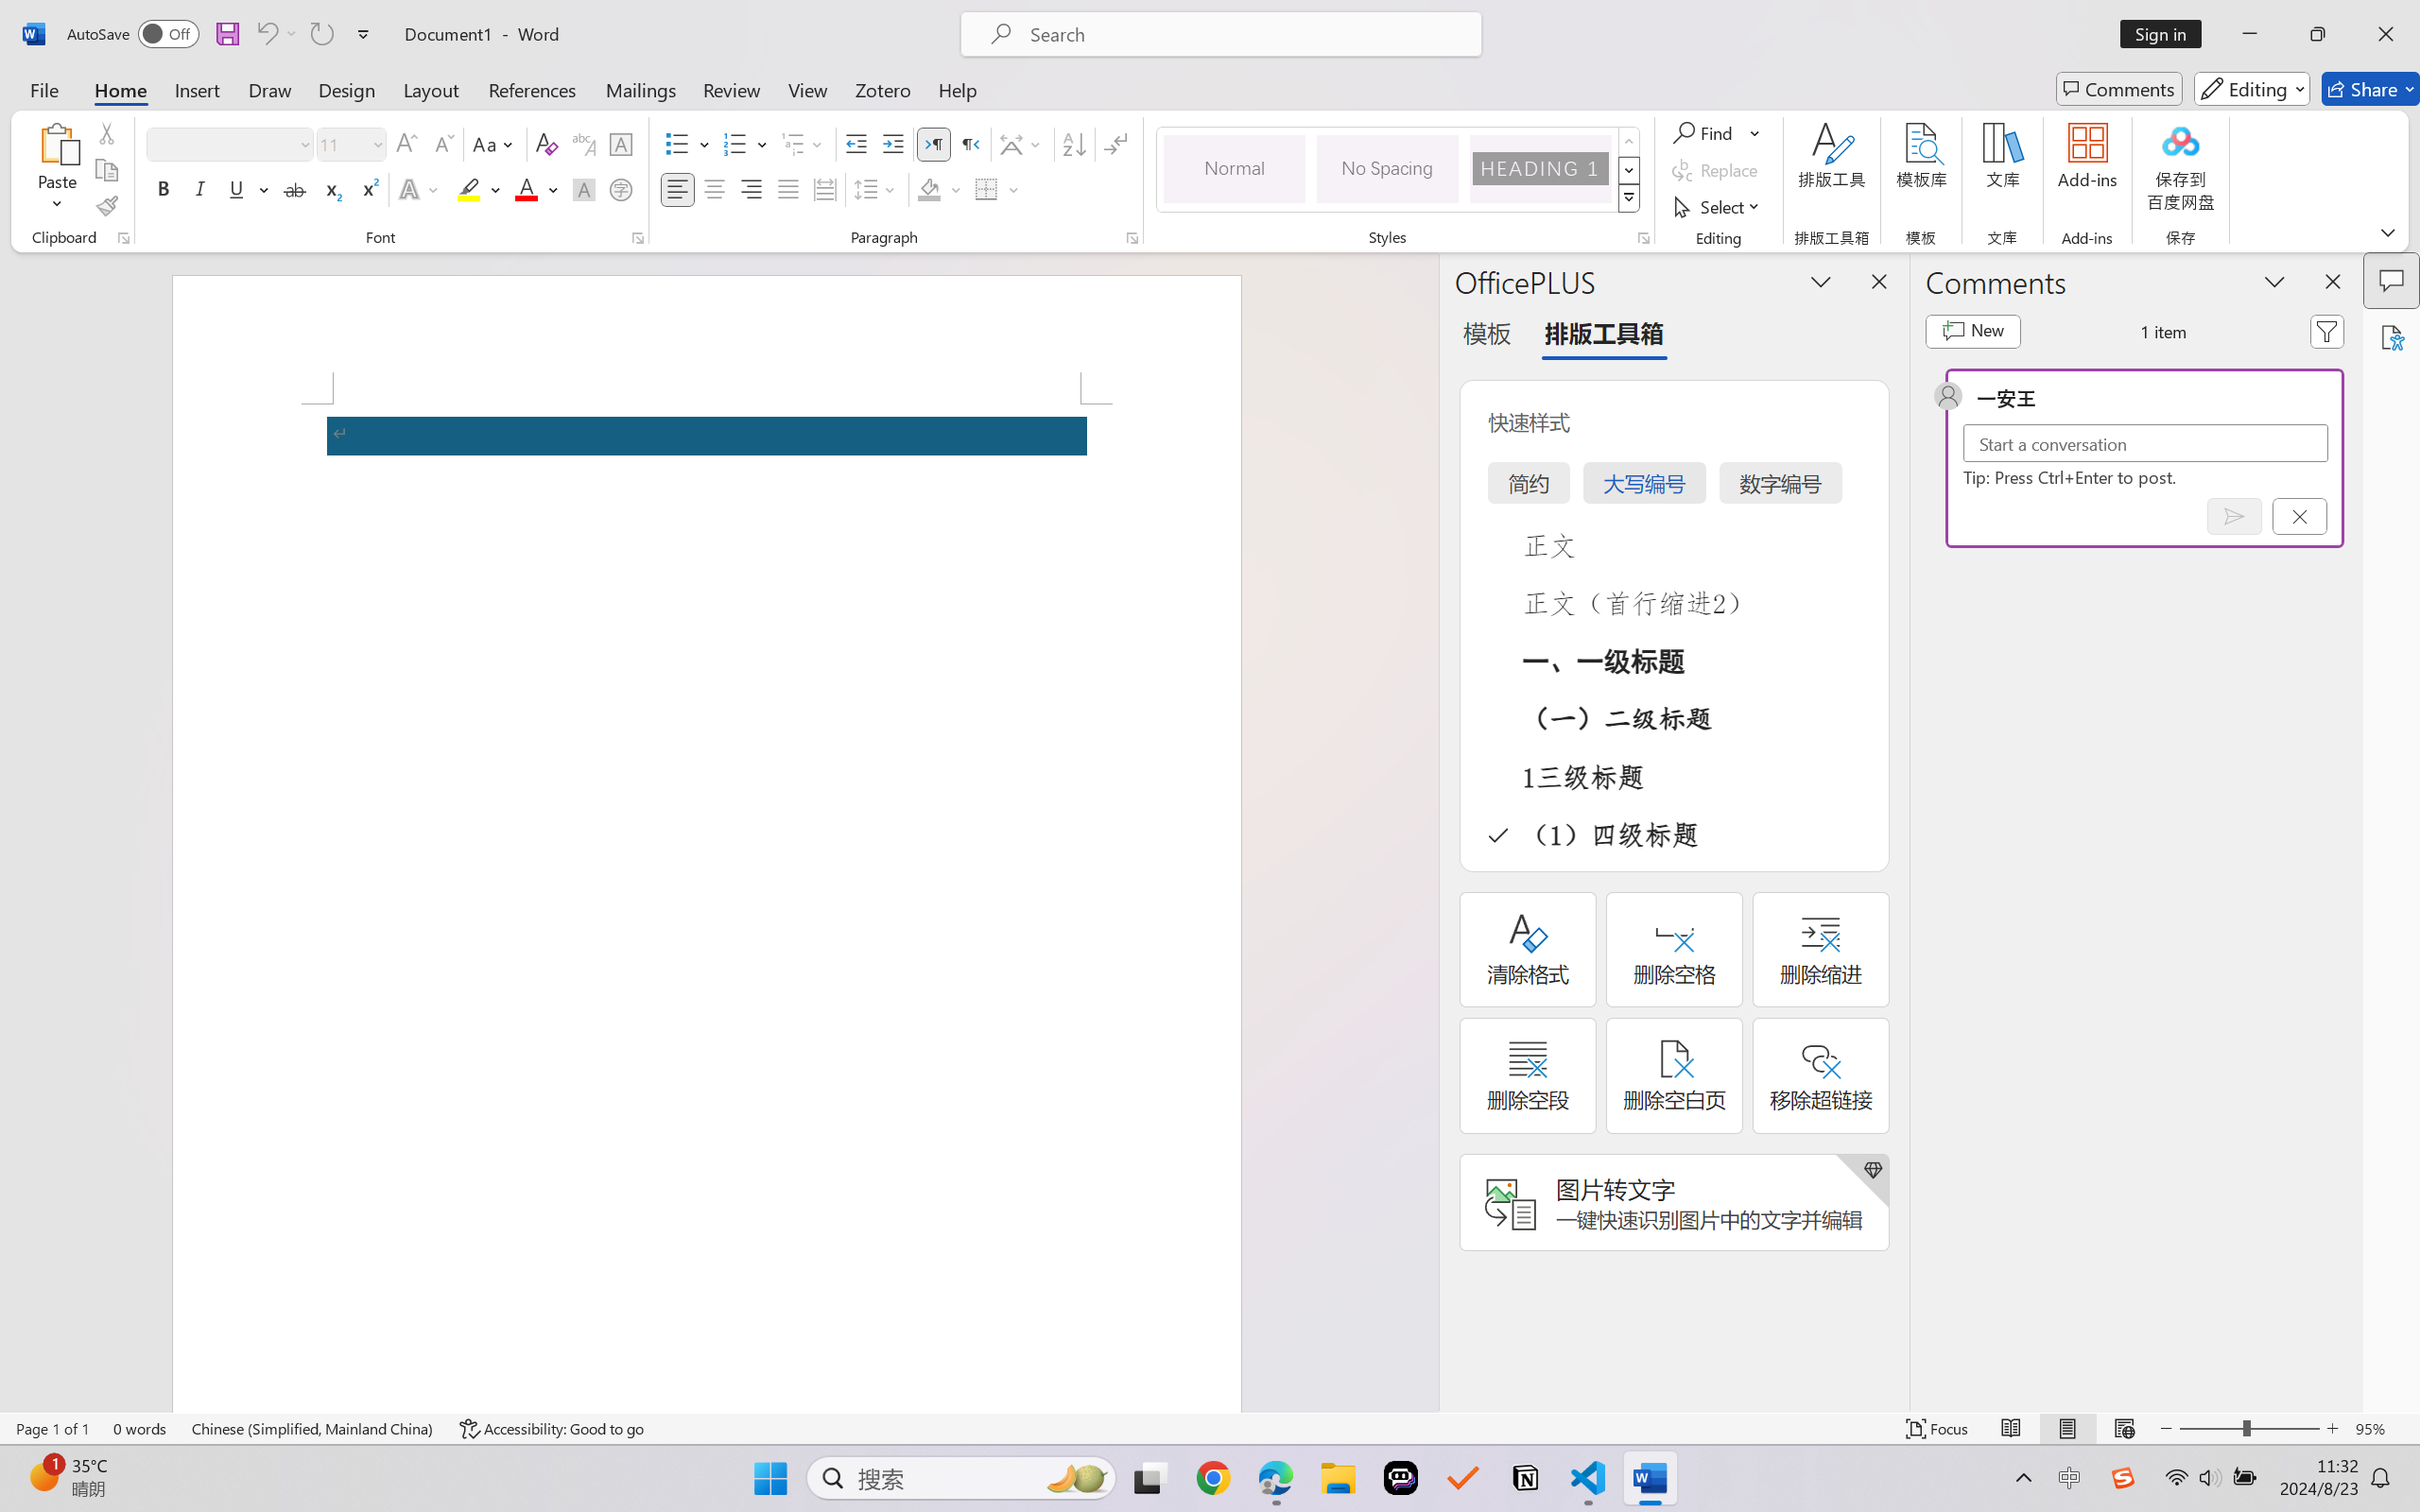 Image resolution: width=2420 pixels, height=1512 pixels. What do you see at coordinates (2252, 89) in the screenshot?
I see `Editing` at bounding box center [2252, 89].